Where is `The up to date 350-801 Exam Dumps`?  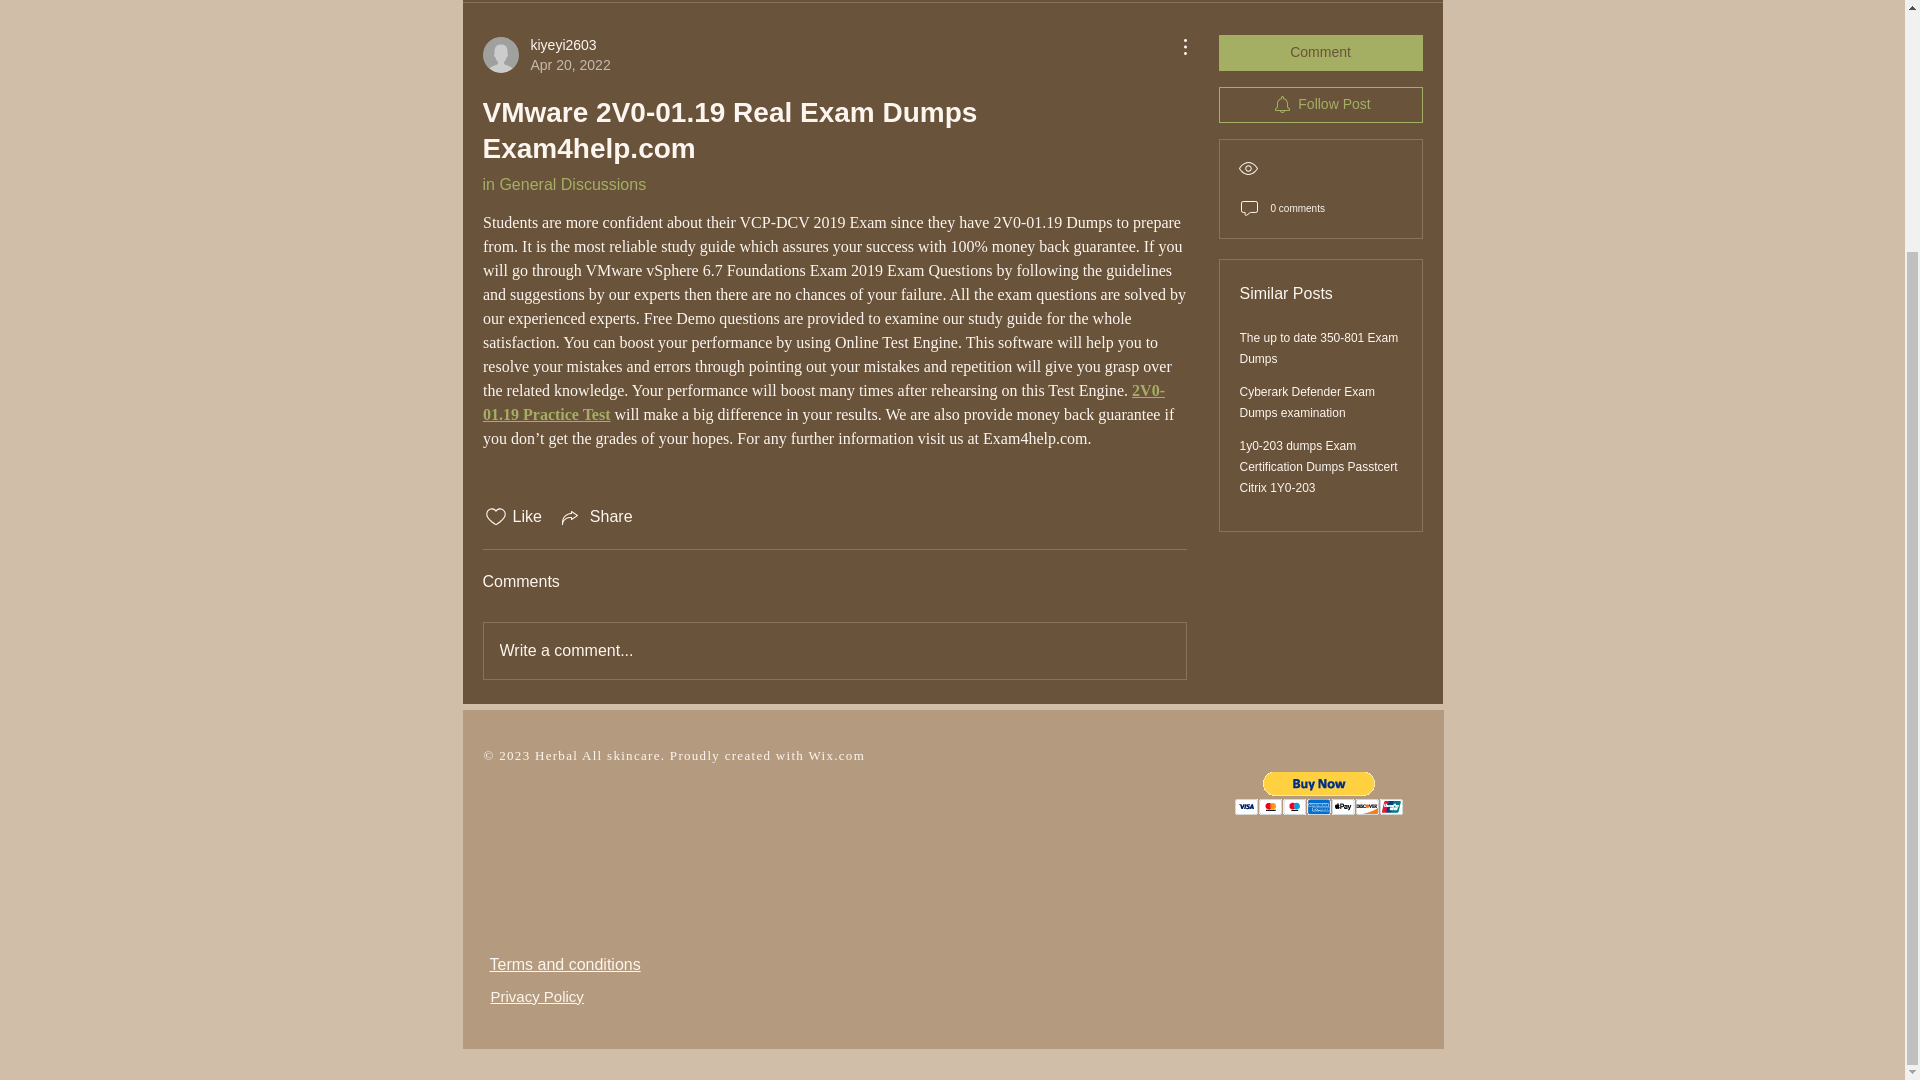
The up to date 350-801 Exam Dumps is located at coordinates (1320, 348).